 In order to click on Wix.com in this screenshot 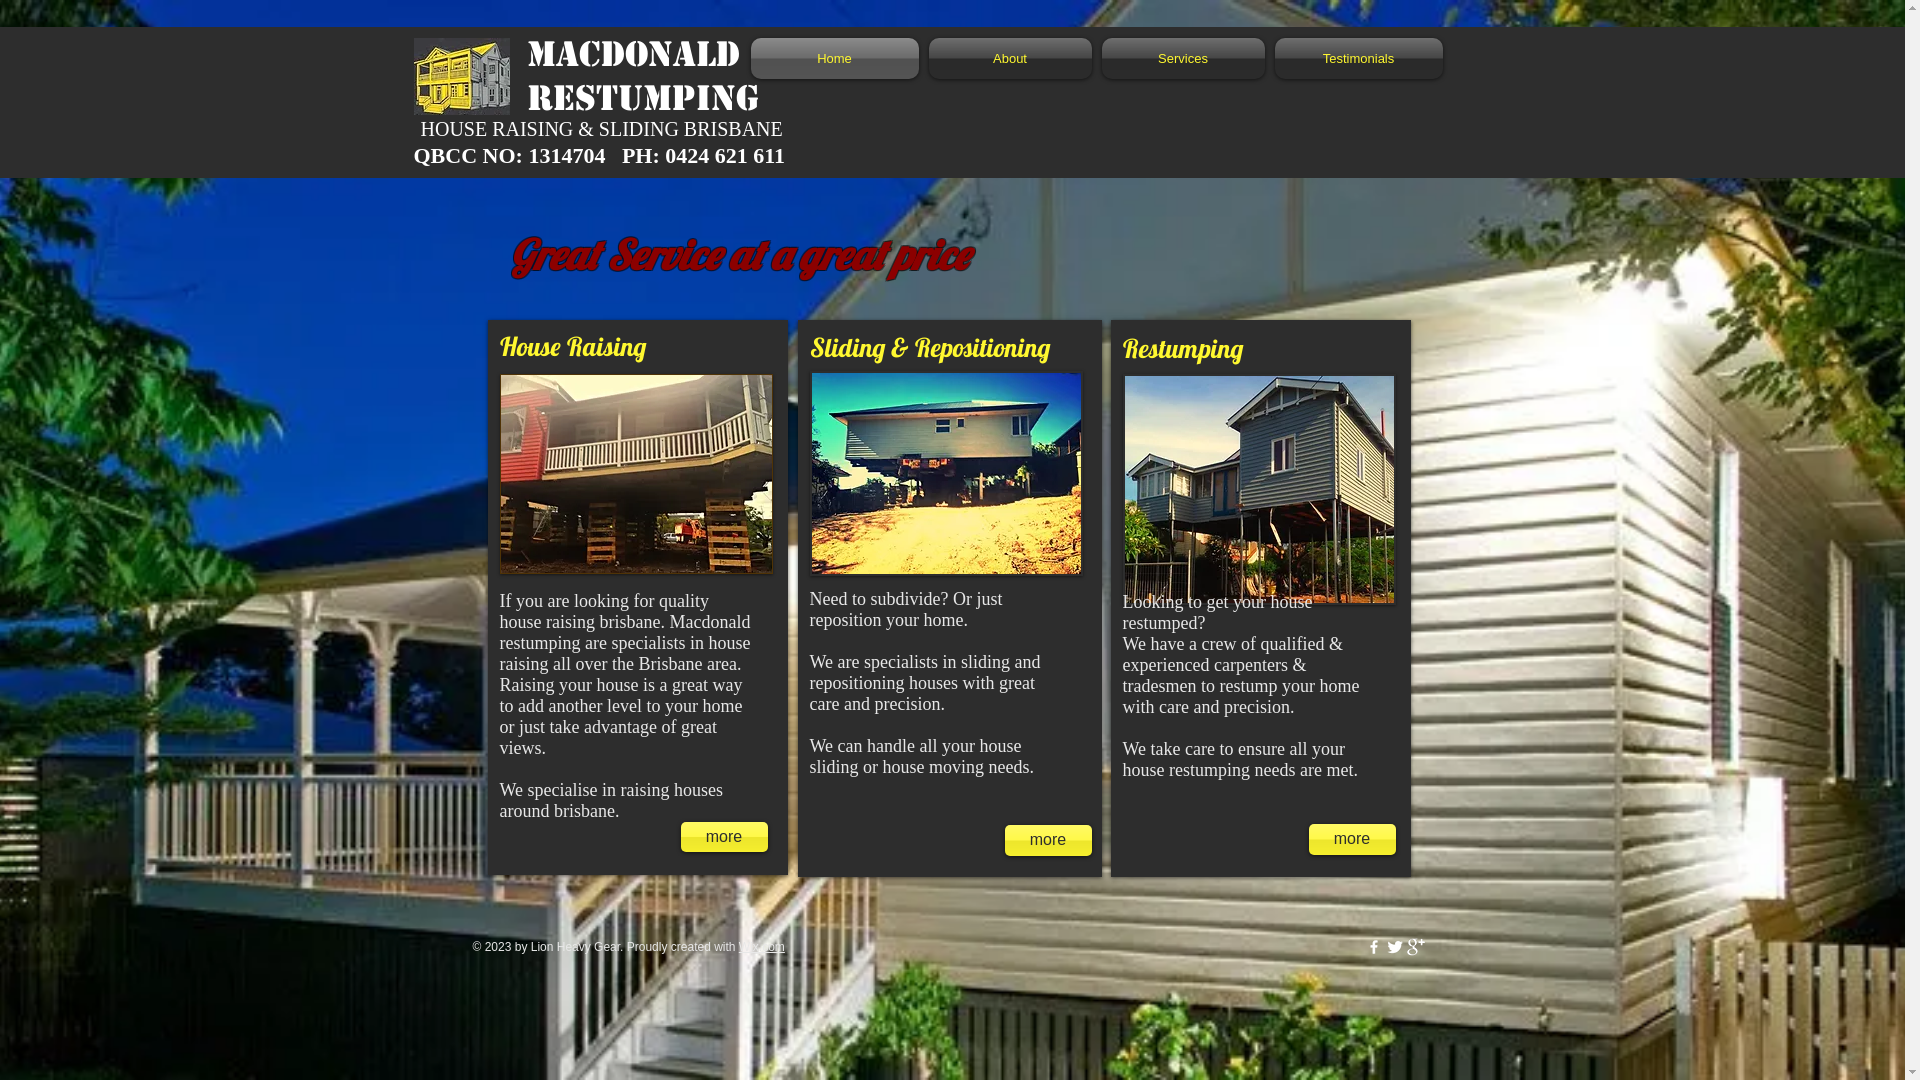, I will do `click(762, 947)`.